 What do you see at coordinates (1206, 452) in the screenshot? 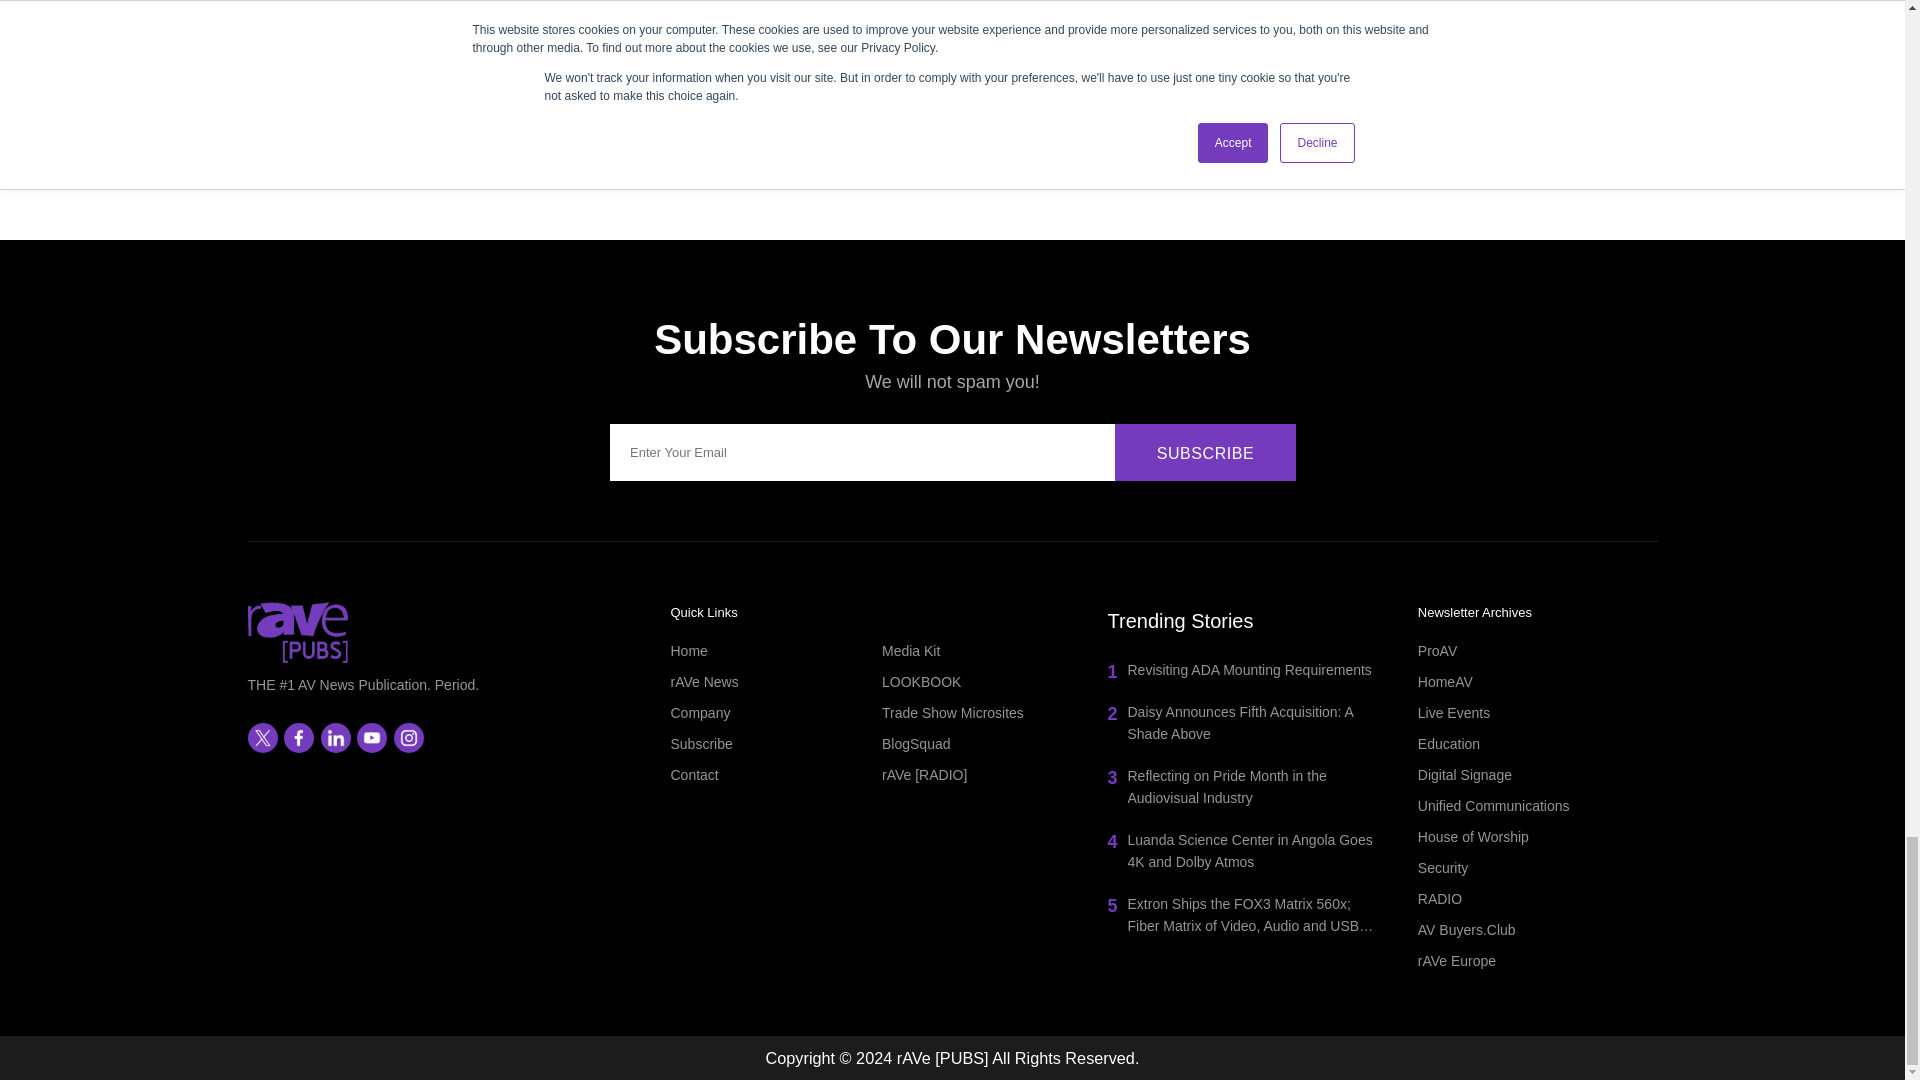
I see `Subscribe` at bounding box center [1206, 452].